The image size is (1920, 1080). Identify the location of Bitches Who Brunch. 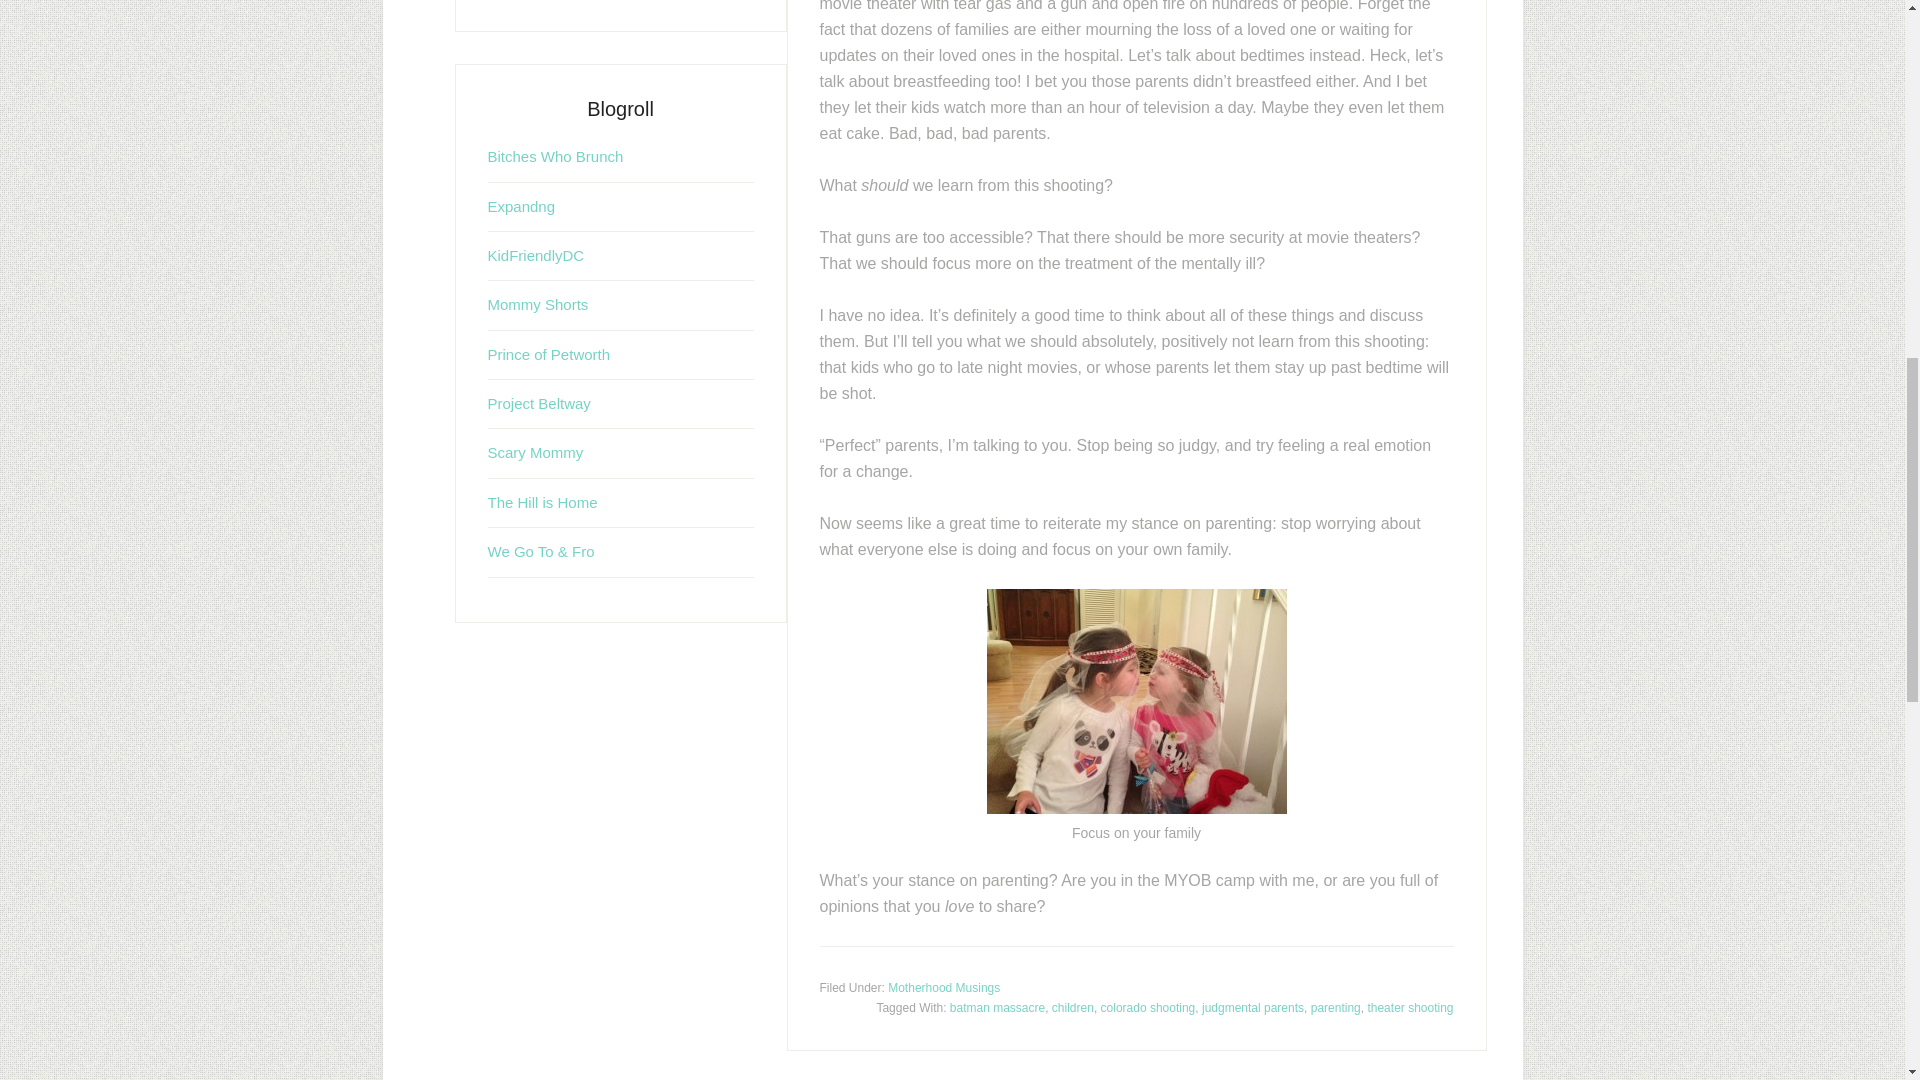
(556, 156).